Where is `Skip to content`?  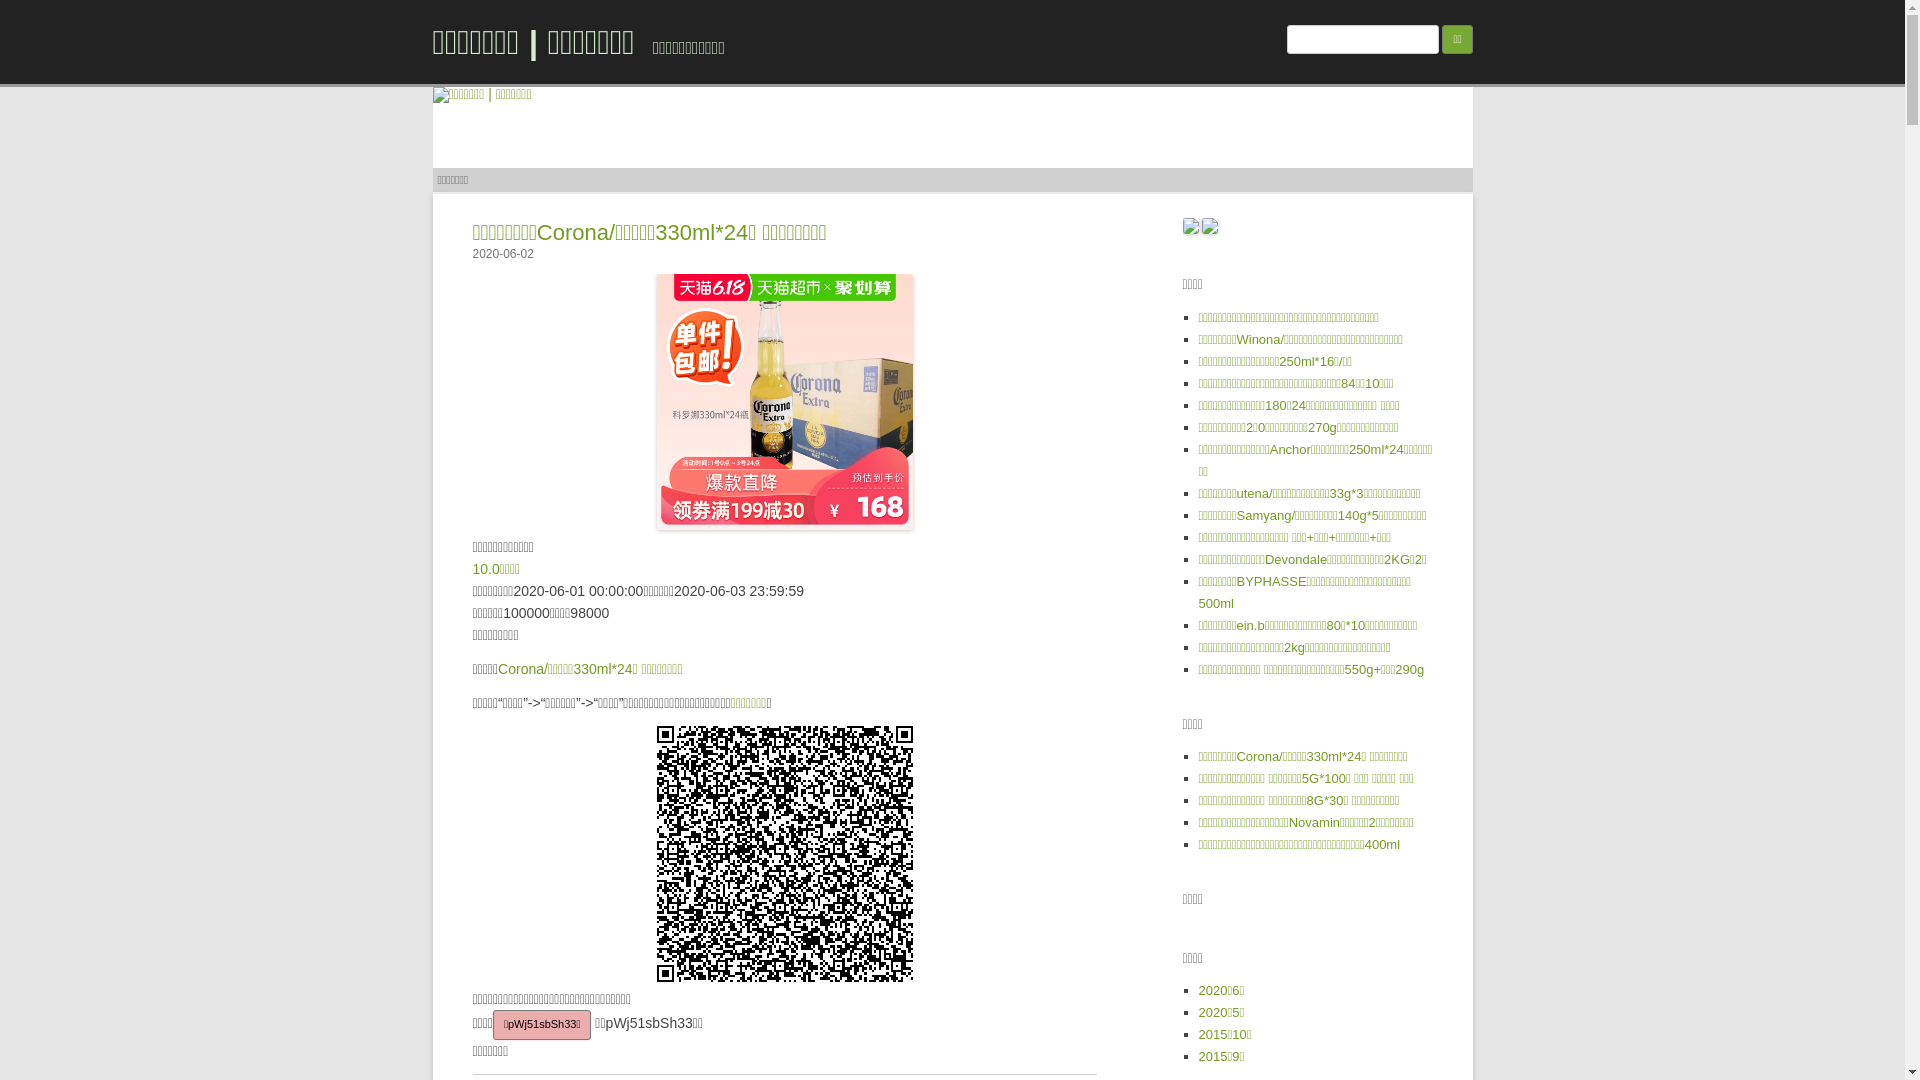 Skip to content is located at coordinates (998, 175).